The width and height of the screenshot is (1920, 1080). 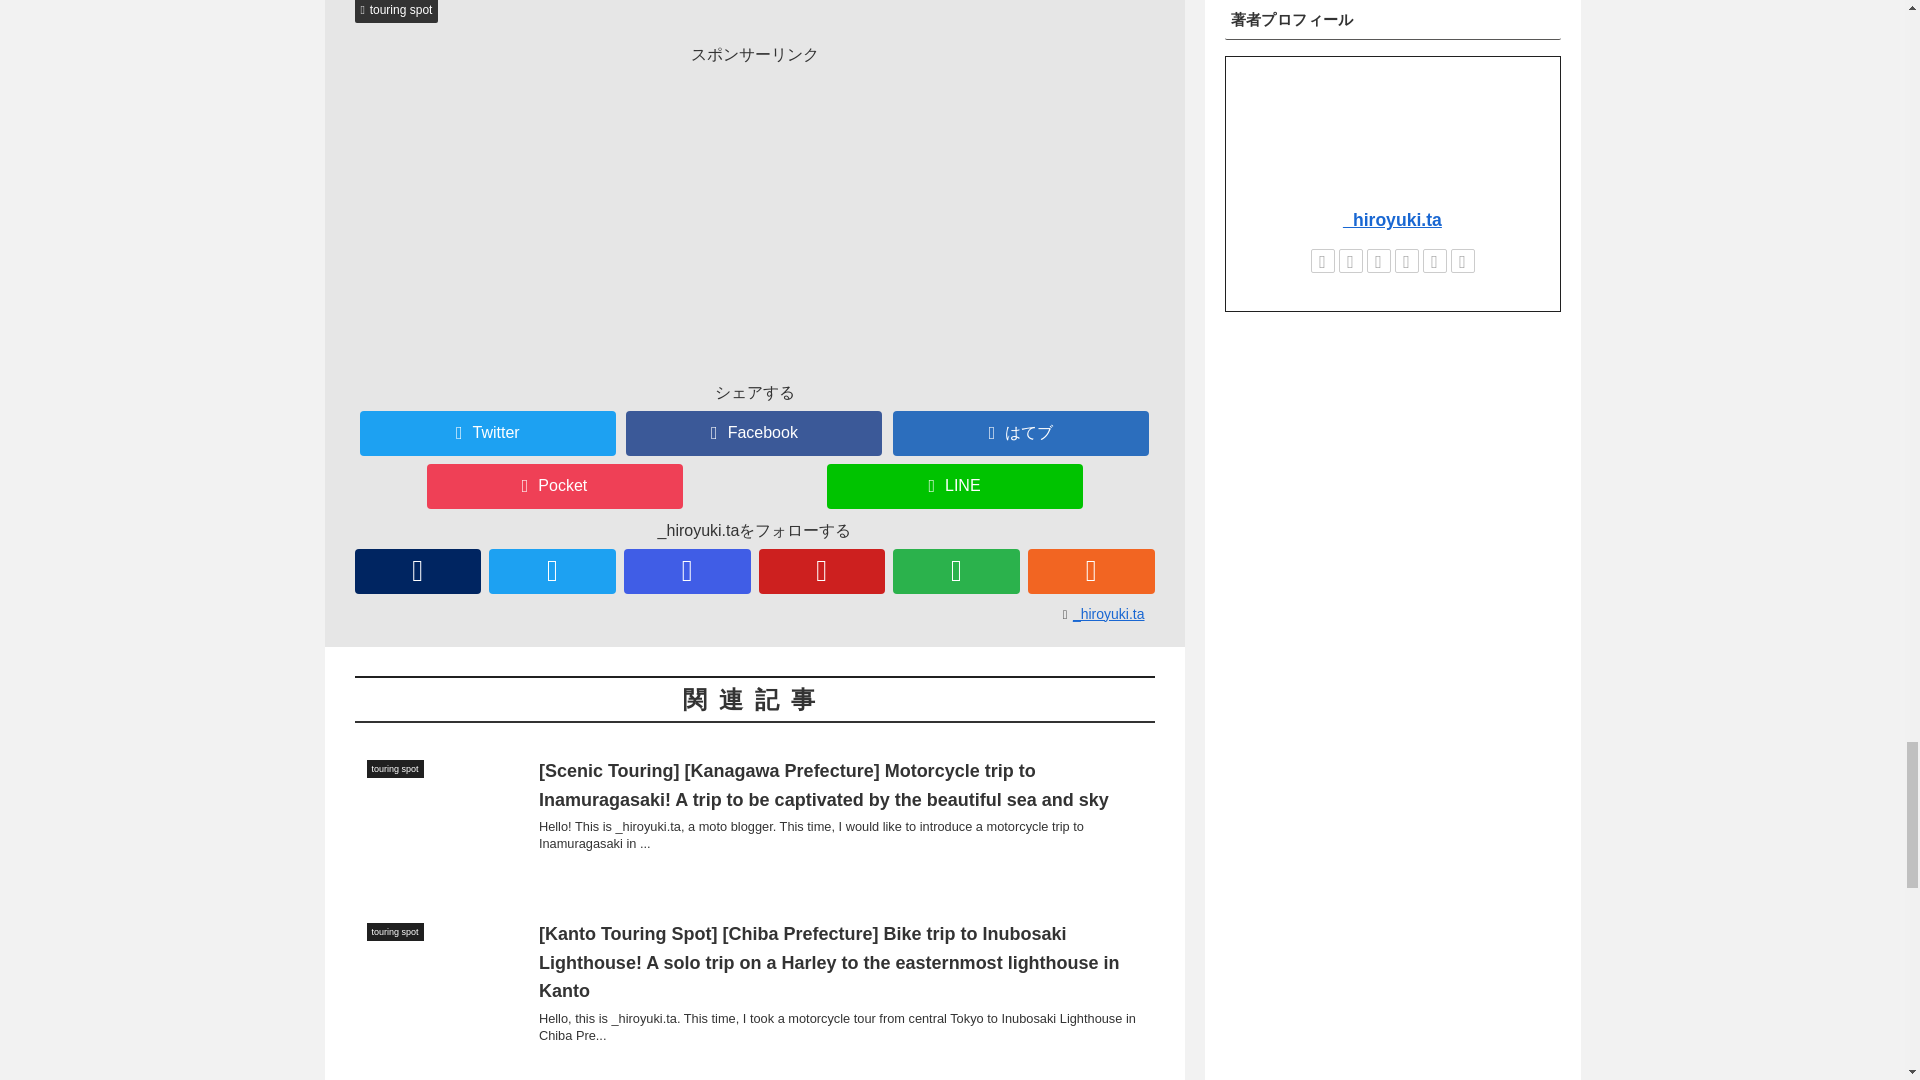 I want to click on touring spot, so click(x=395, y=12).